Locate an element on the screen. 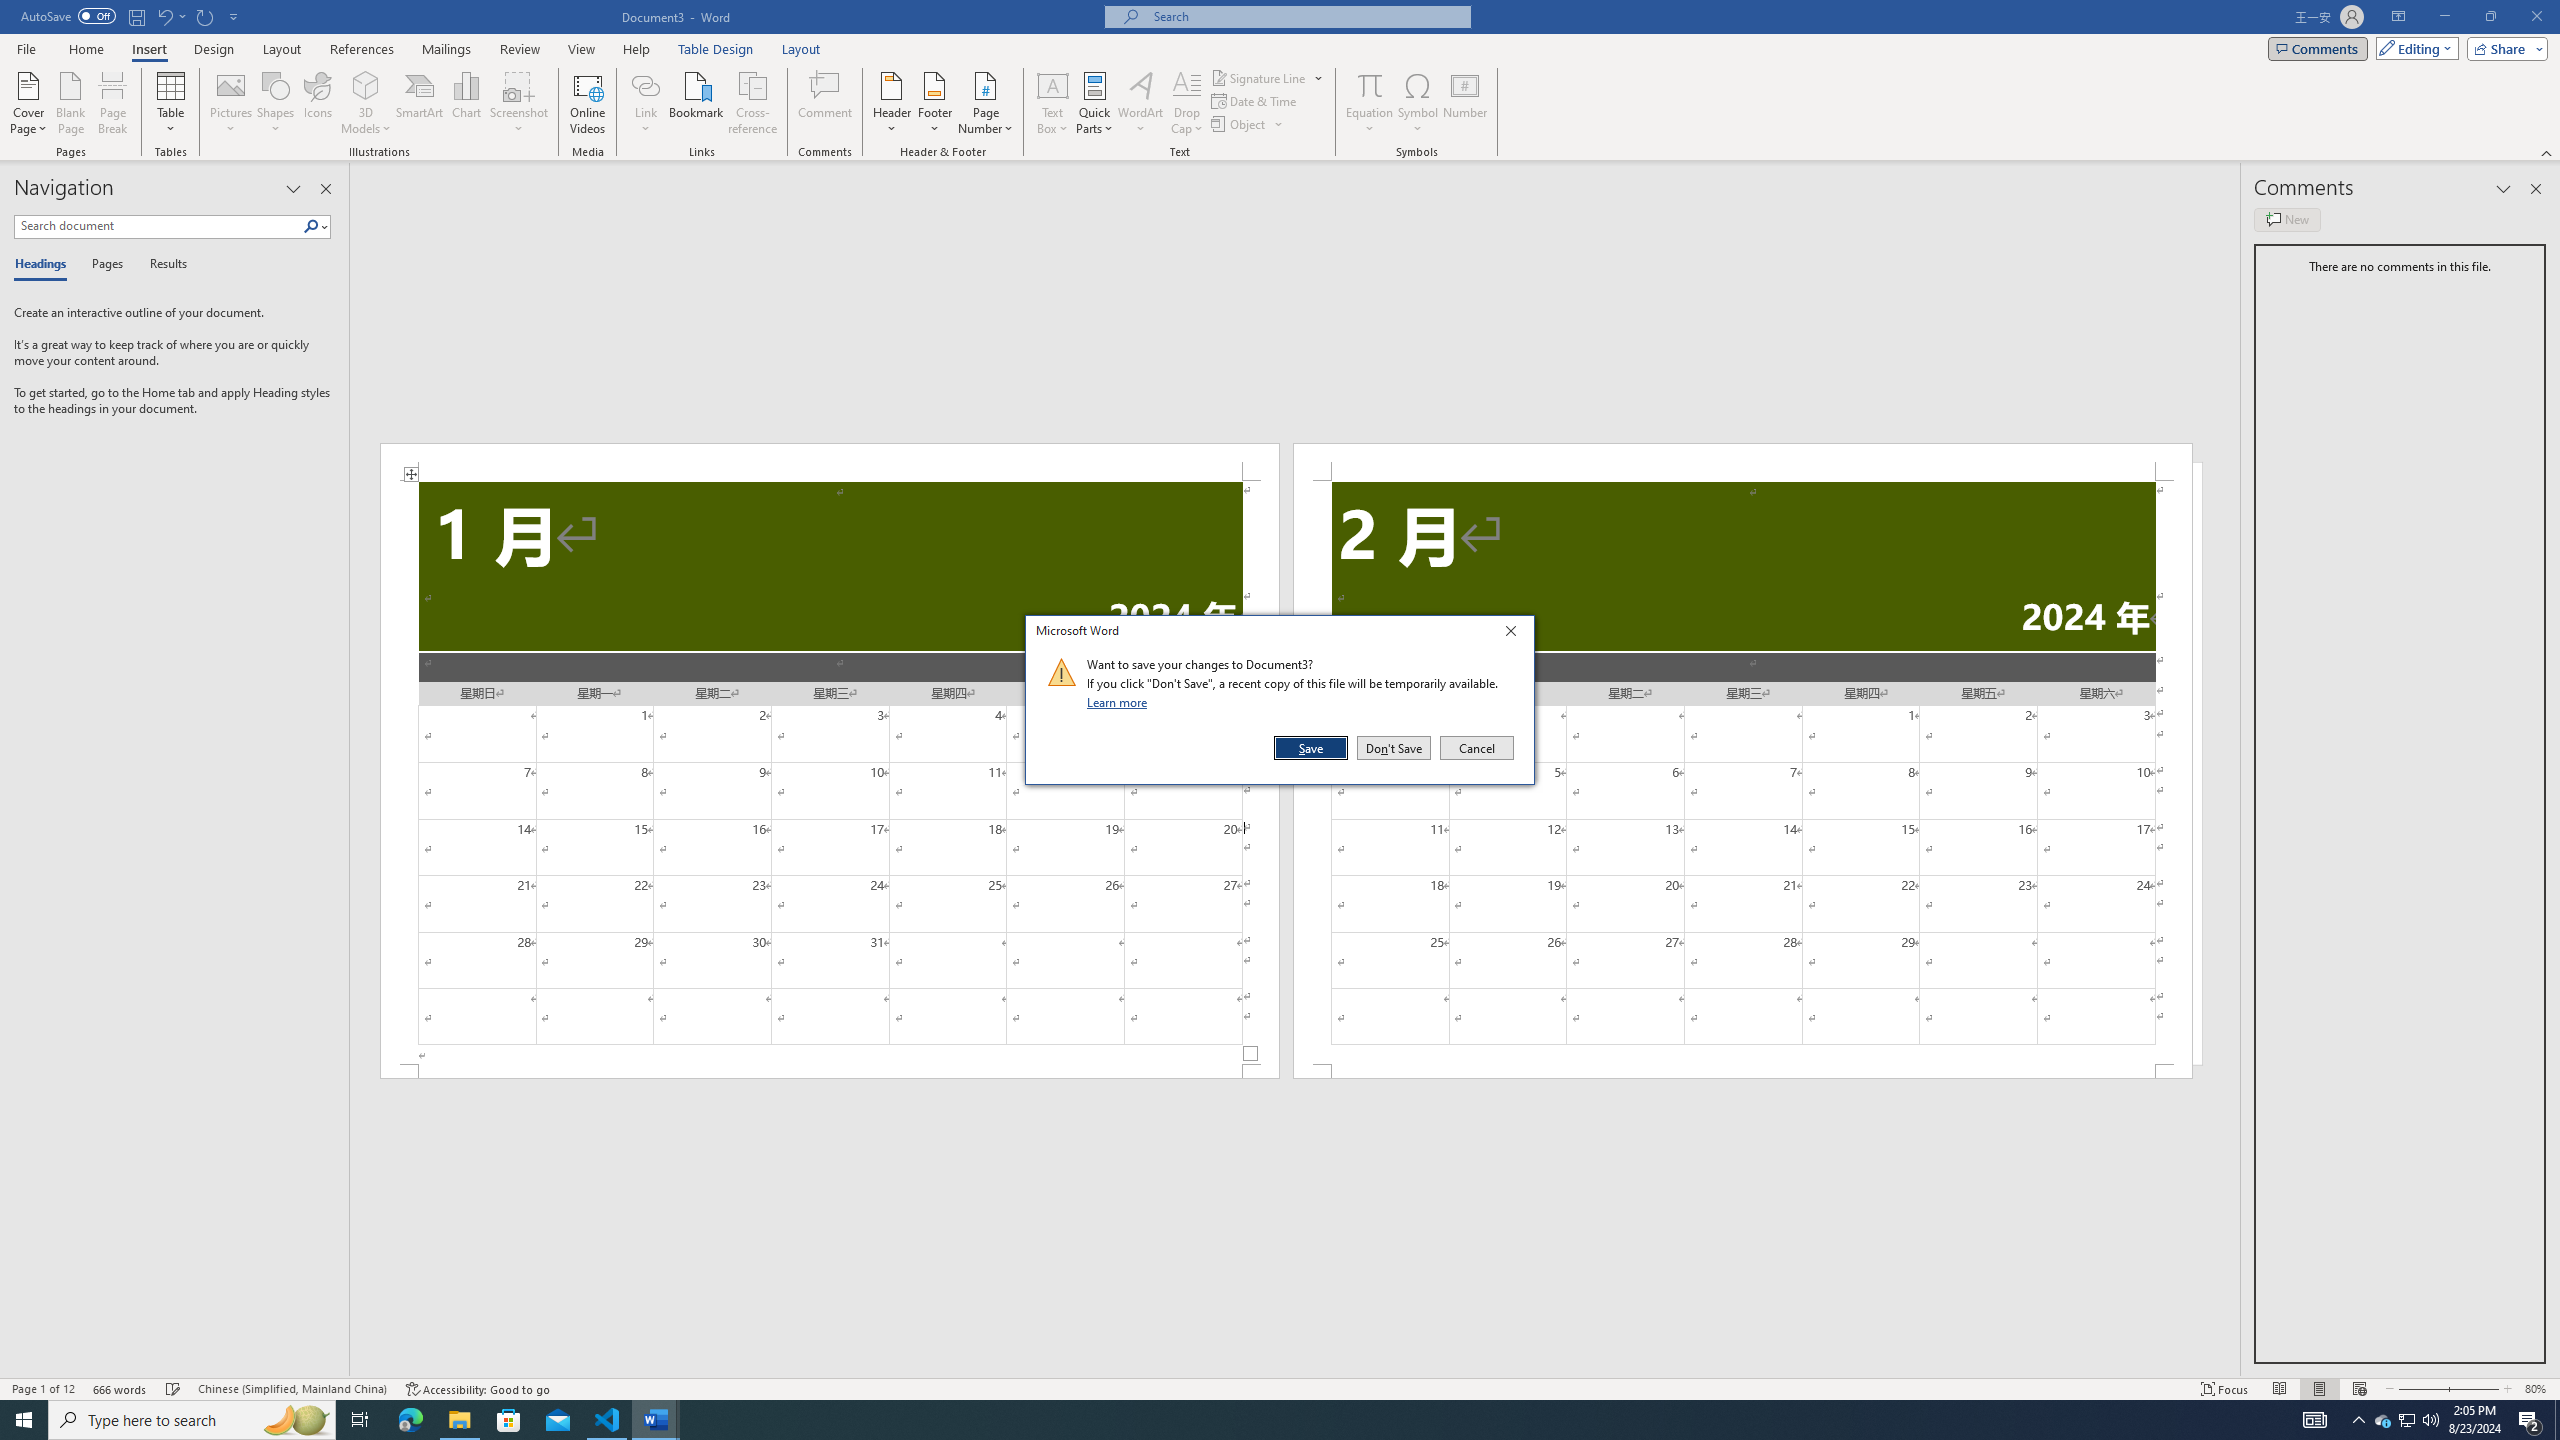 The width and height of the screenshot is (2560, 1440). Page Number Page 1 of 12 is located at coordinates (826, 103).